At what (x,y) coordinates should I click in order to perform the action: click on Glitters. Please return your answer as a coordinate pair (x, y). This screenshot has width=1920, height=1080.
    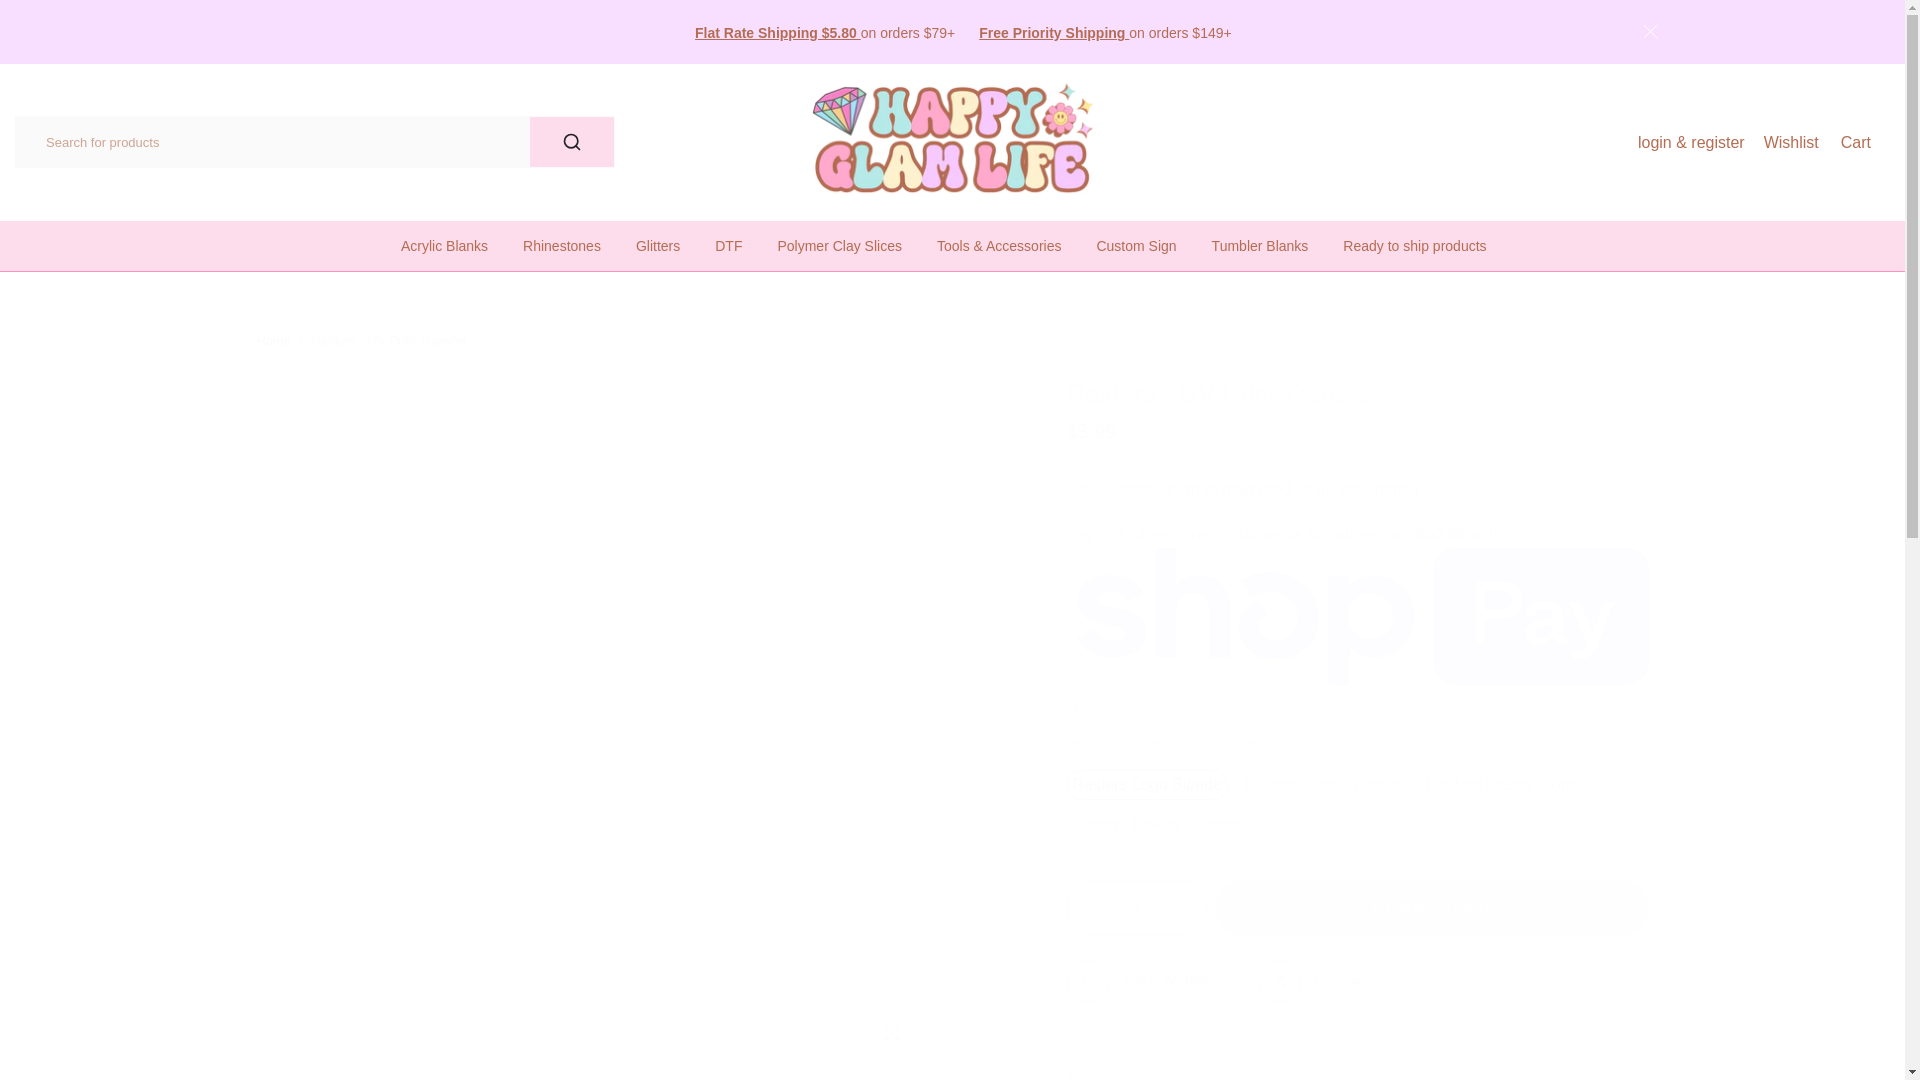
    Looking at the image, I should click on (657, 246).